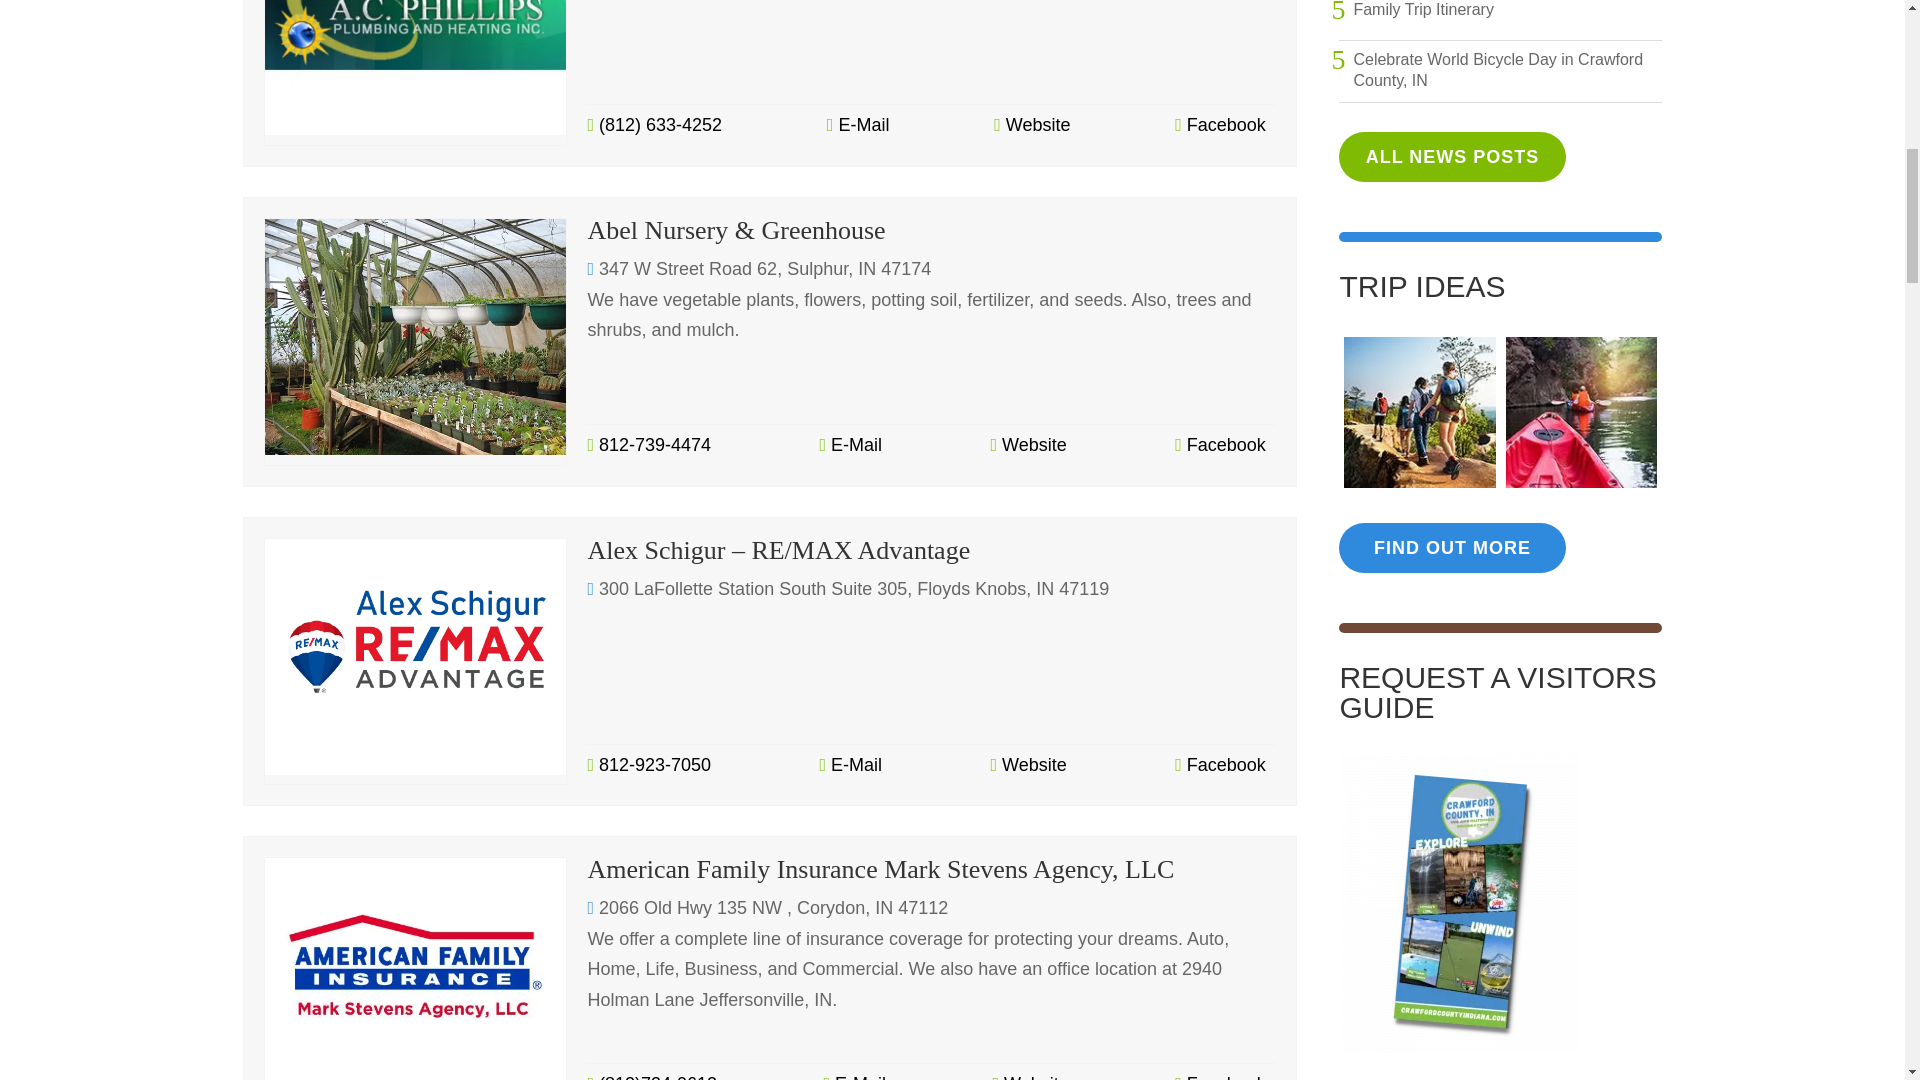 The height and width of the screenshot is (1080, 1920). What do you see at coordinates (648, 445) in the screenshot?
I see `812-739-4474` at bounding box center [648, 445].